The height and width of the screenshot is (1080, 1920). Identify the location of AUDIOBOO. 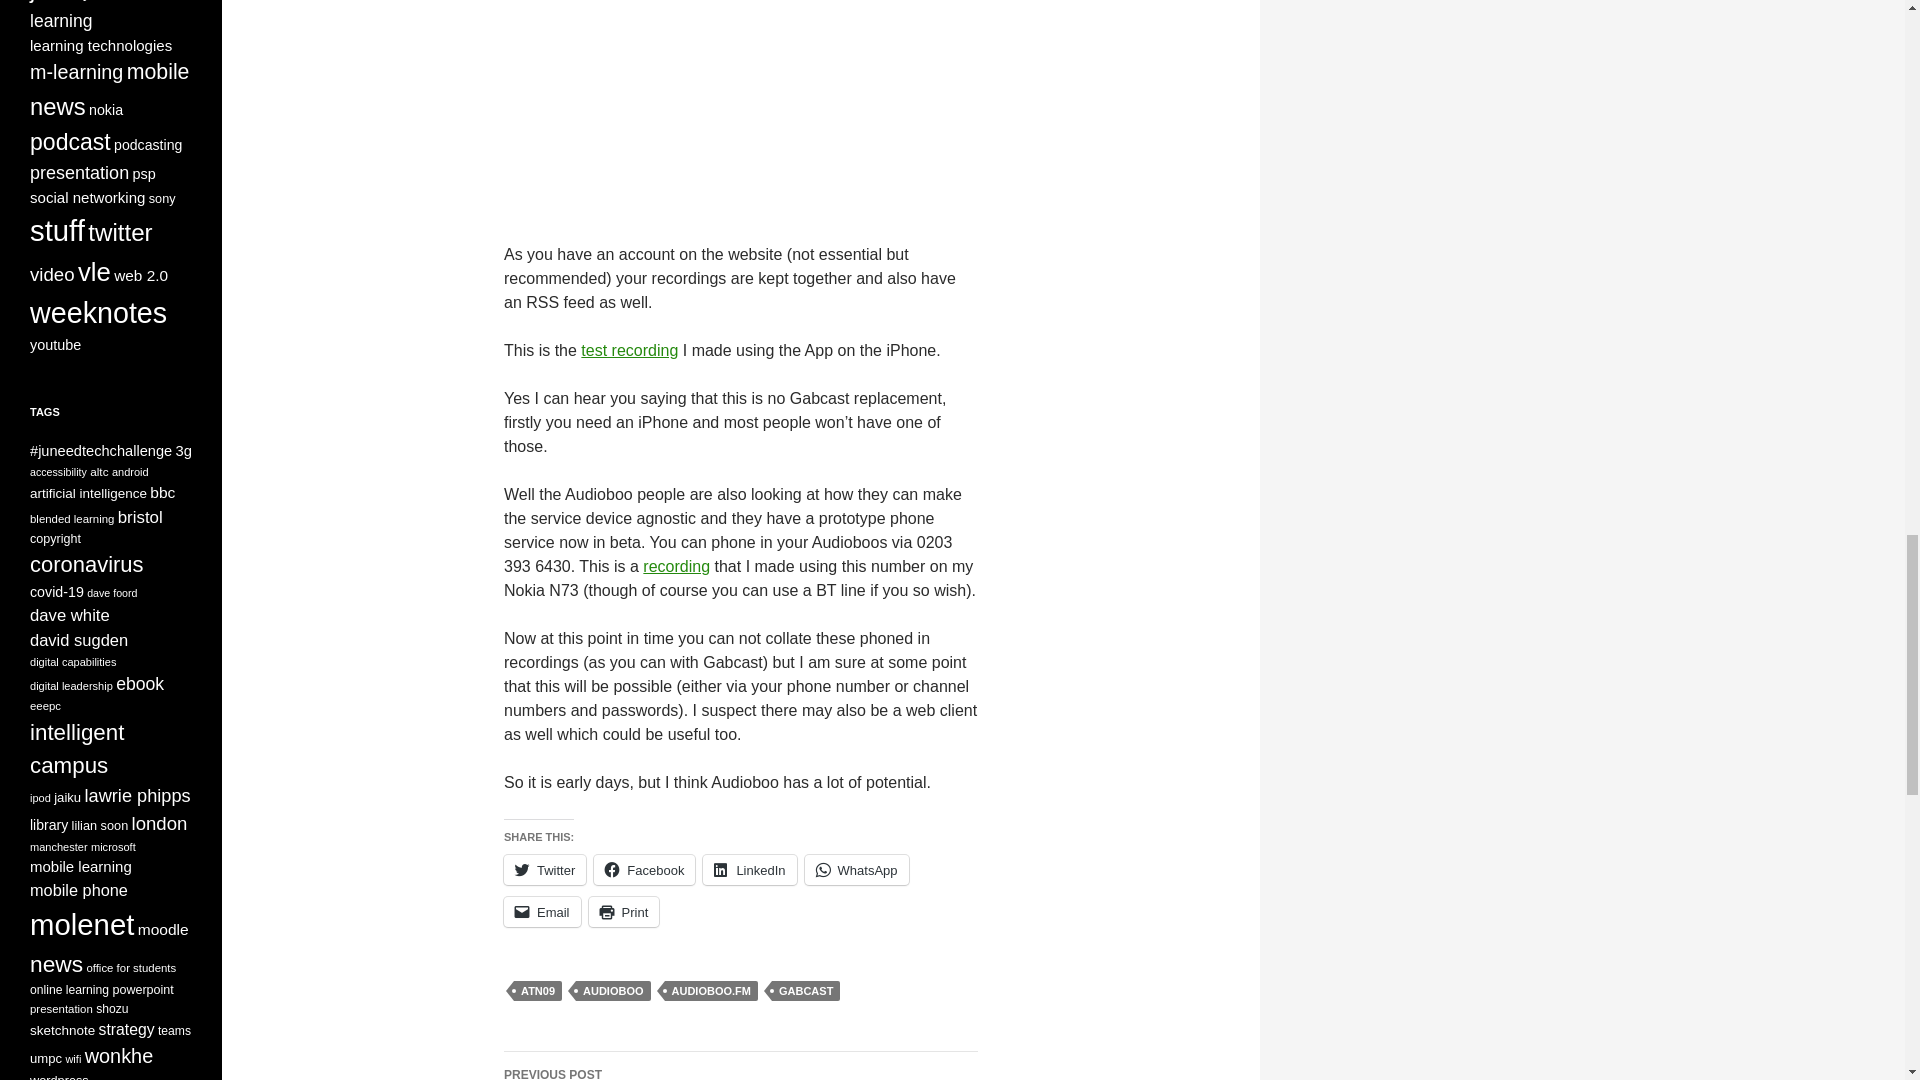
(613, 990).